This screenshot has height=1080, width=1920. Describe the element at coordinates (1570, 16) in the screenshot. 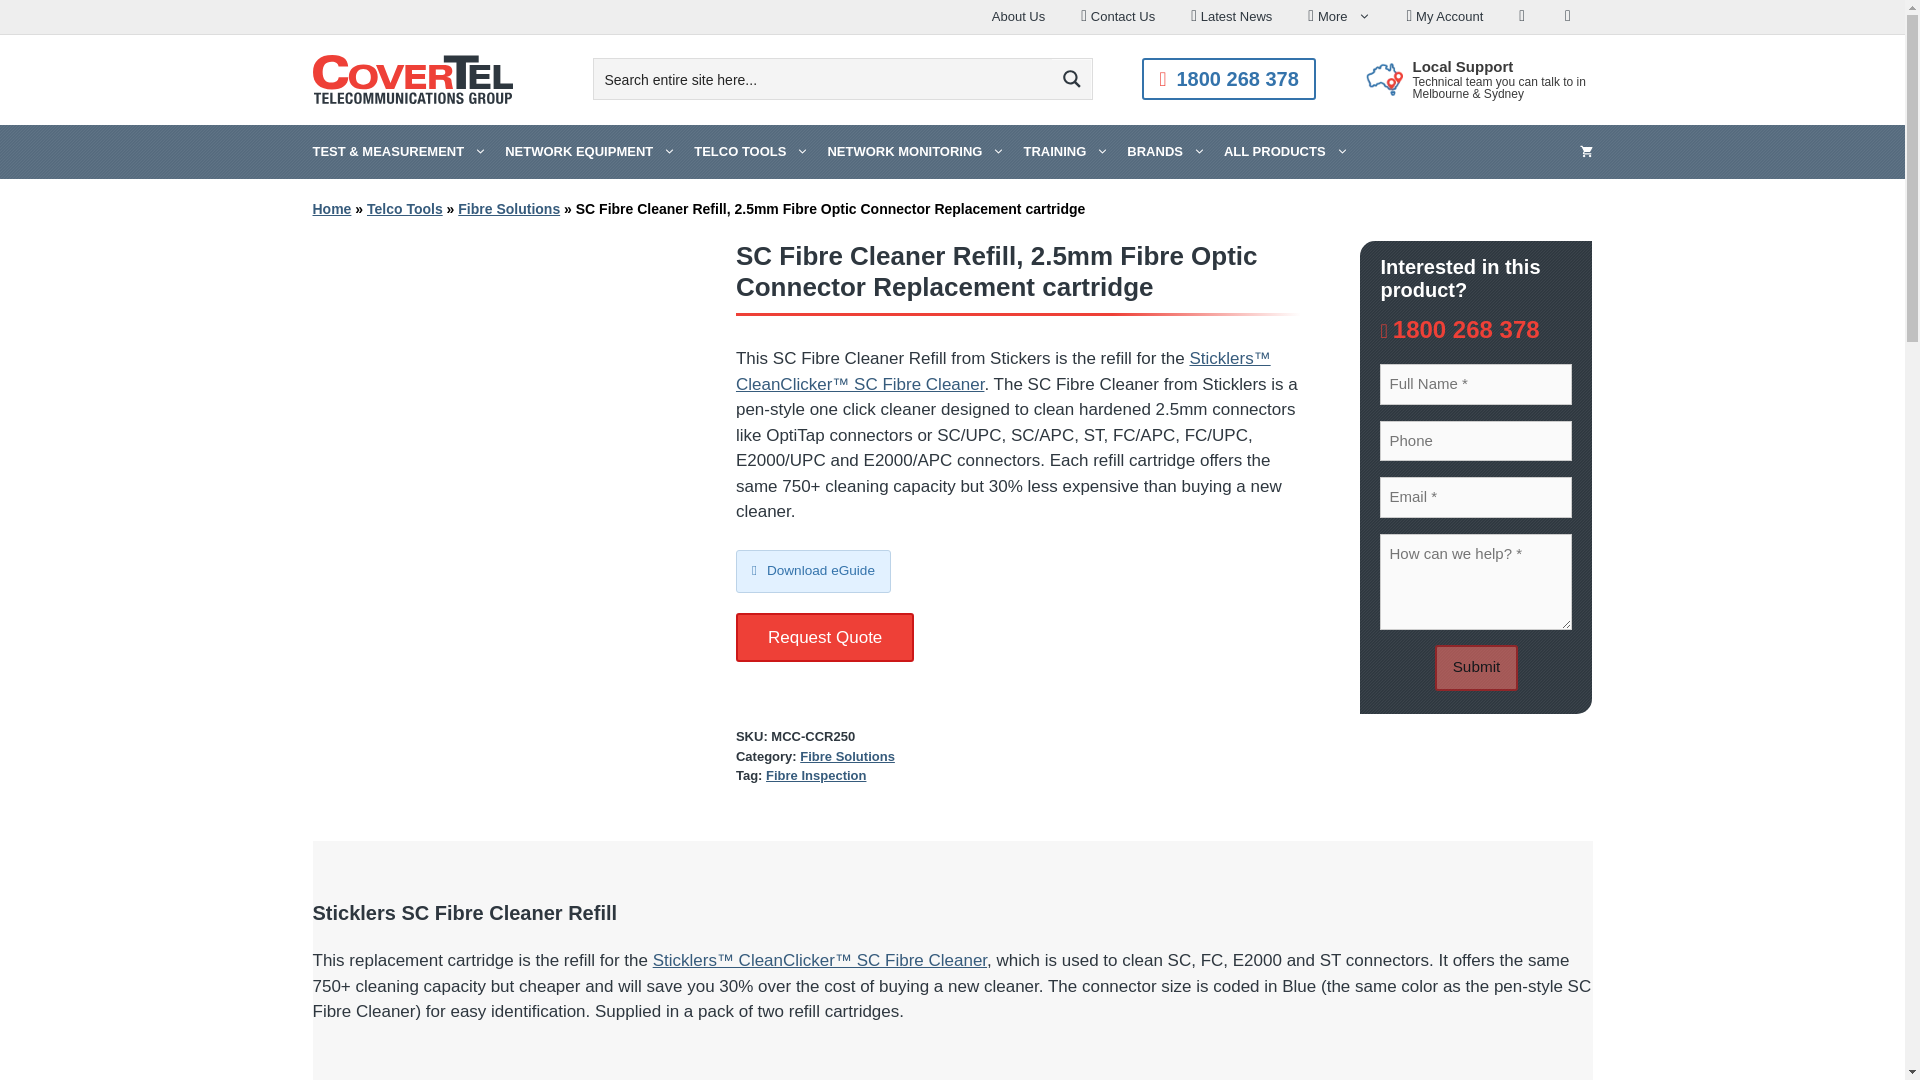

I see `Vimeo` at that location.